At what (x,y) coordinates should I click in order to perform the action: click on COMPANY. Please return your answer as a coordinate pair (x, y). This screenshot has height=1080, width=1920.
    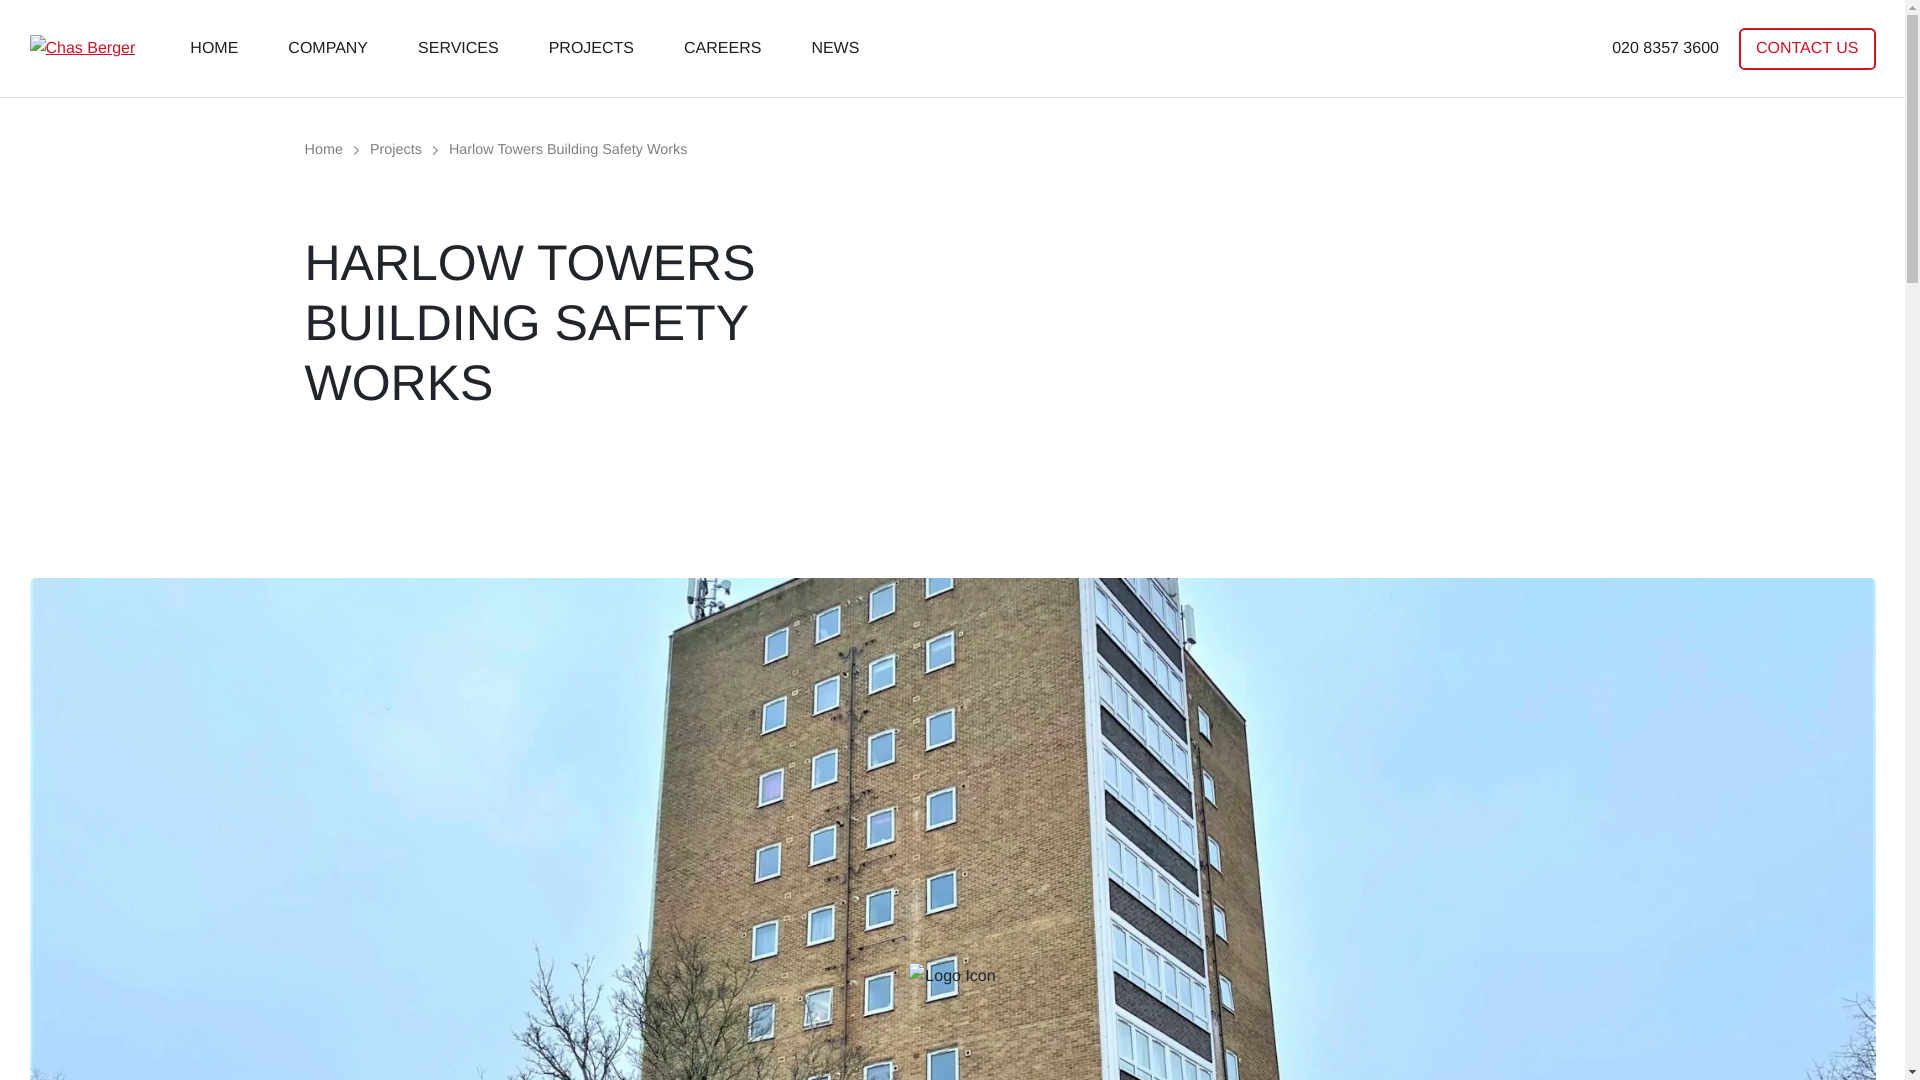
    Looking at the image, I should click on (327, 48).